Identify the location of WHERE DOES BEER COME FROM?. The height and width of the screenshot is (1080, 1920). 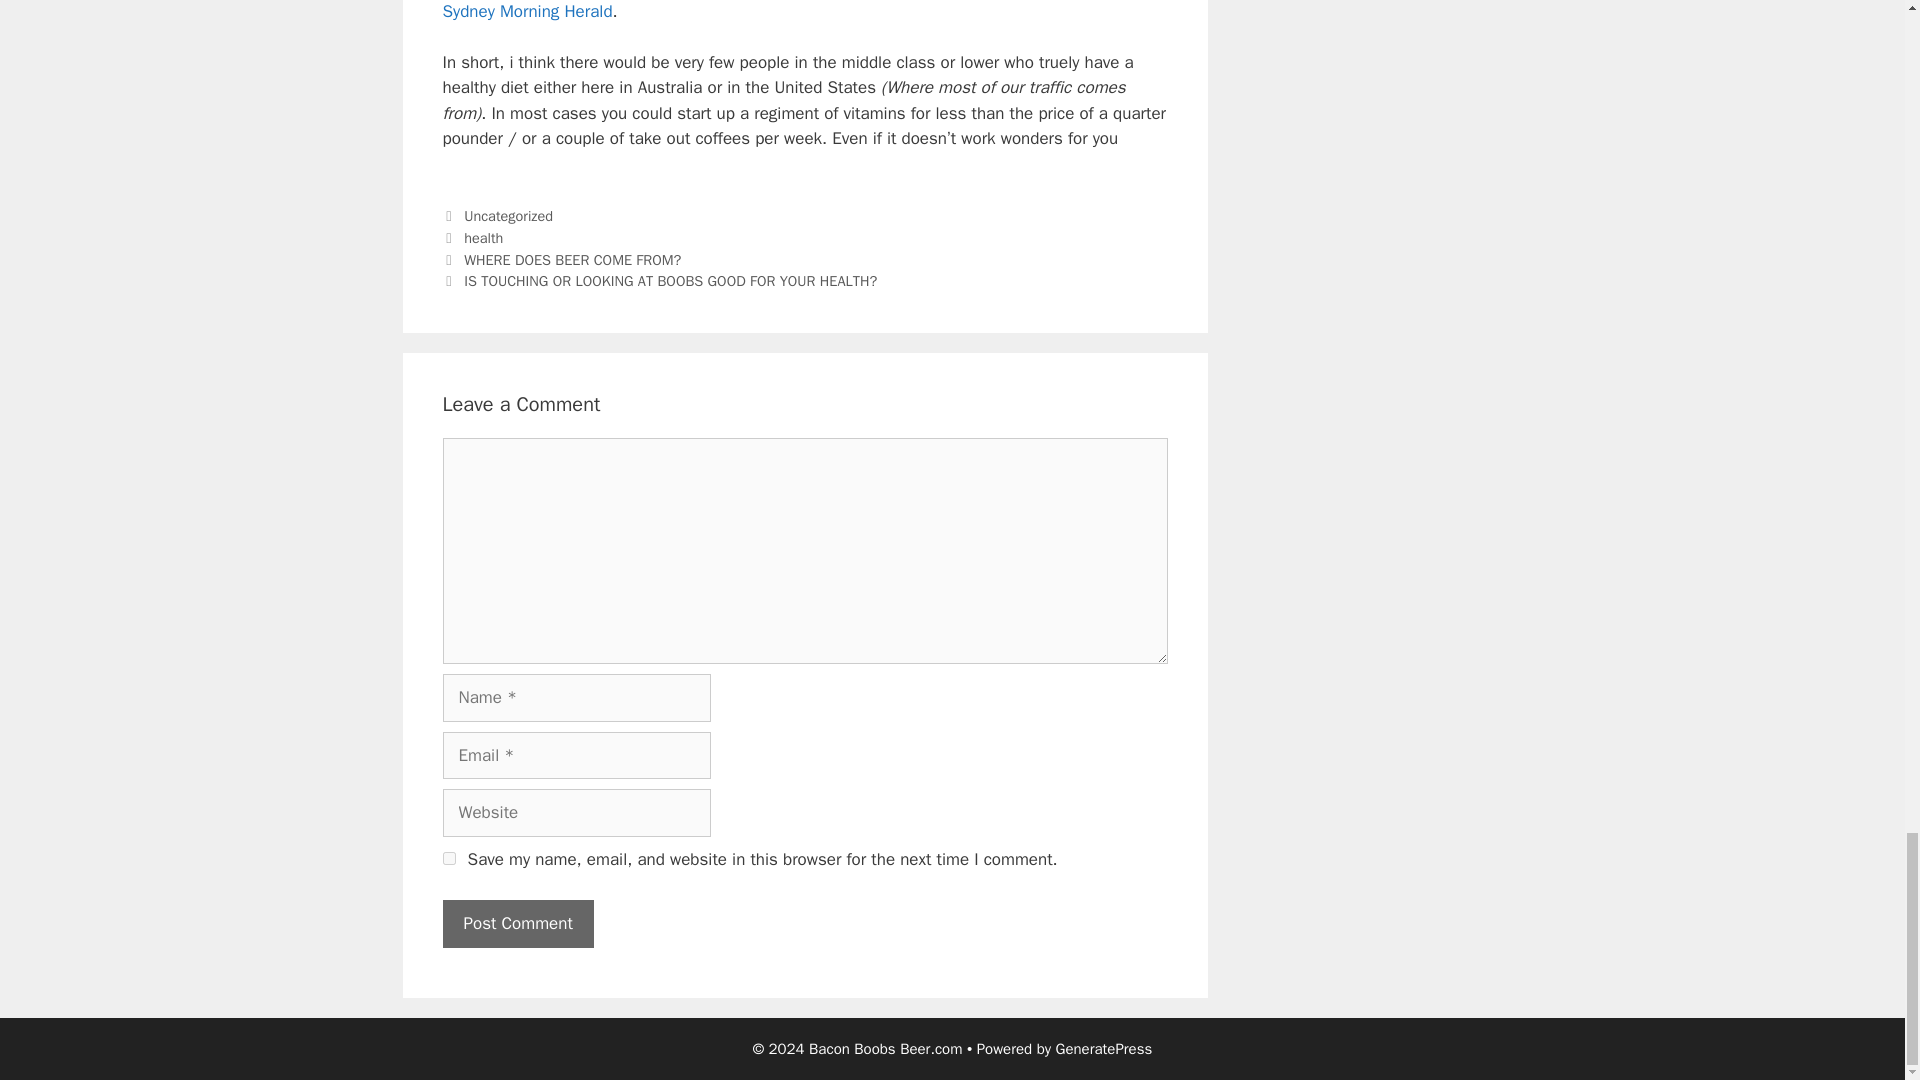
(572, 259).